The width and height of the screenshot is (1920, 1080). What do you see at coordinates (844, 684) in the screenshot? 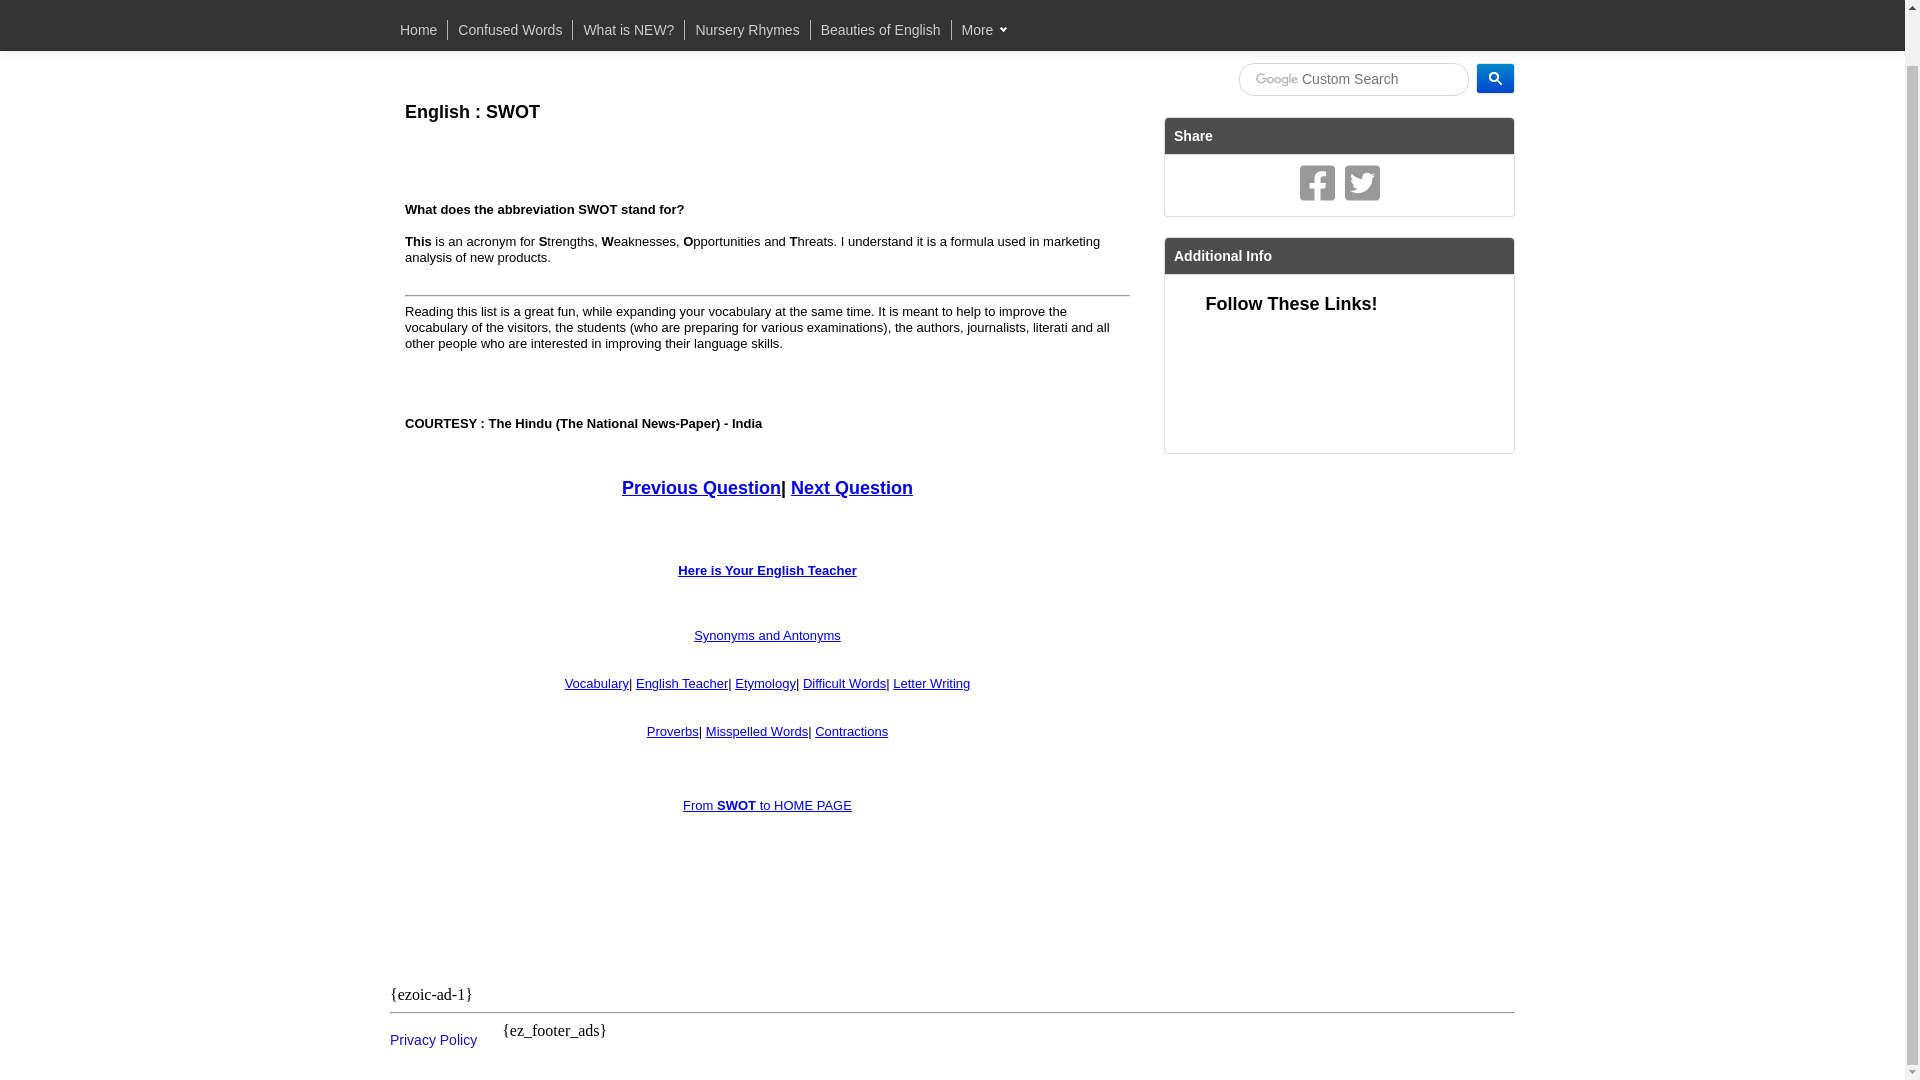
I see `Difficult Words` at bounding box center [844, 684].